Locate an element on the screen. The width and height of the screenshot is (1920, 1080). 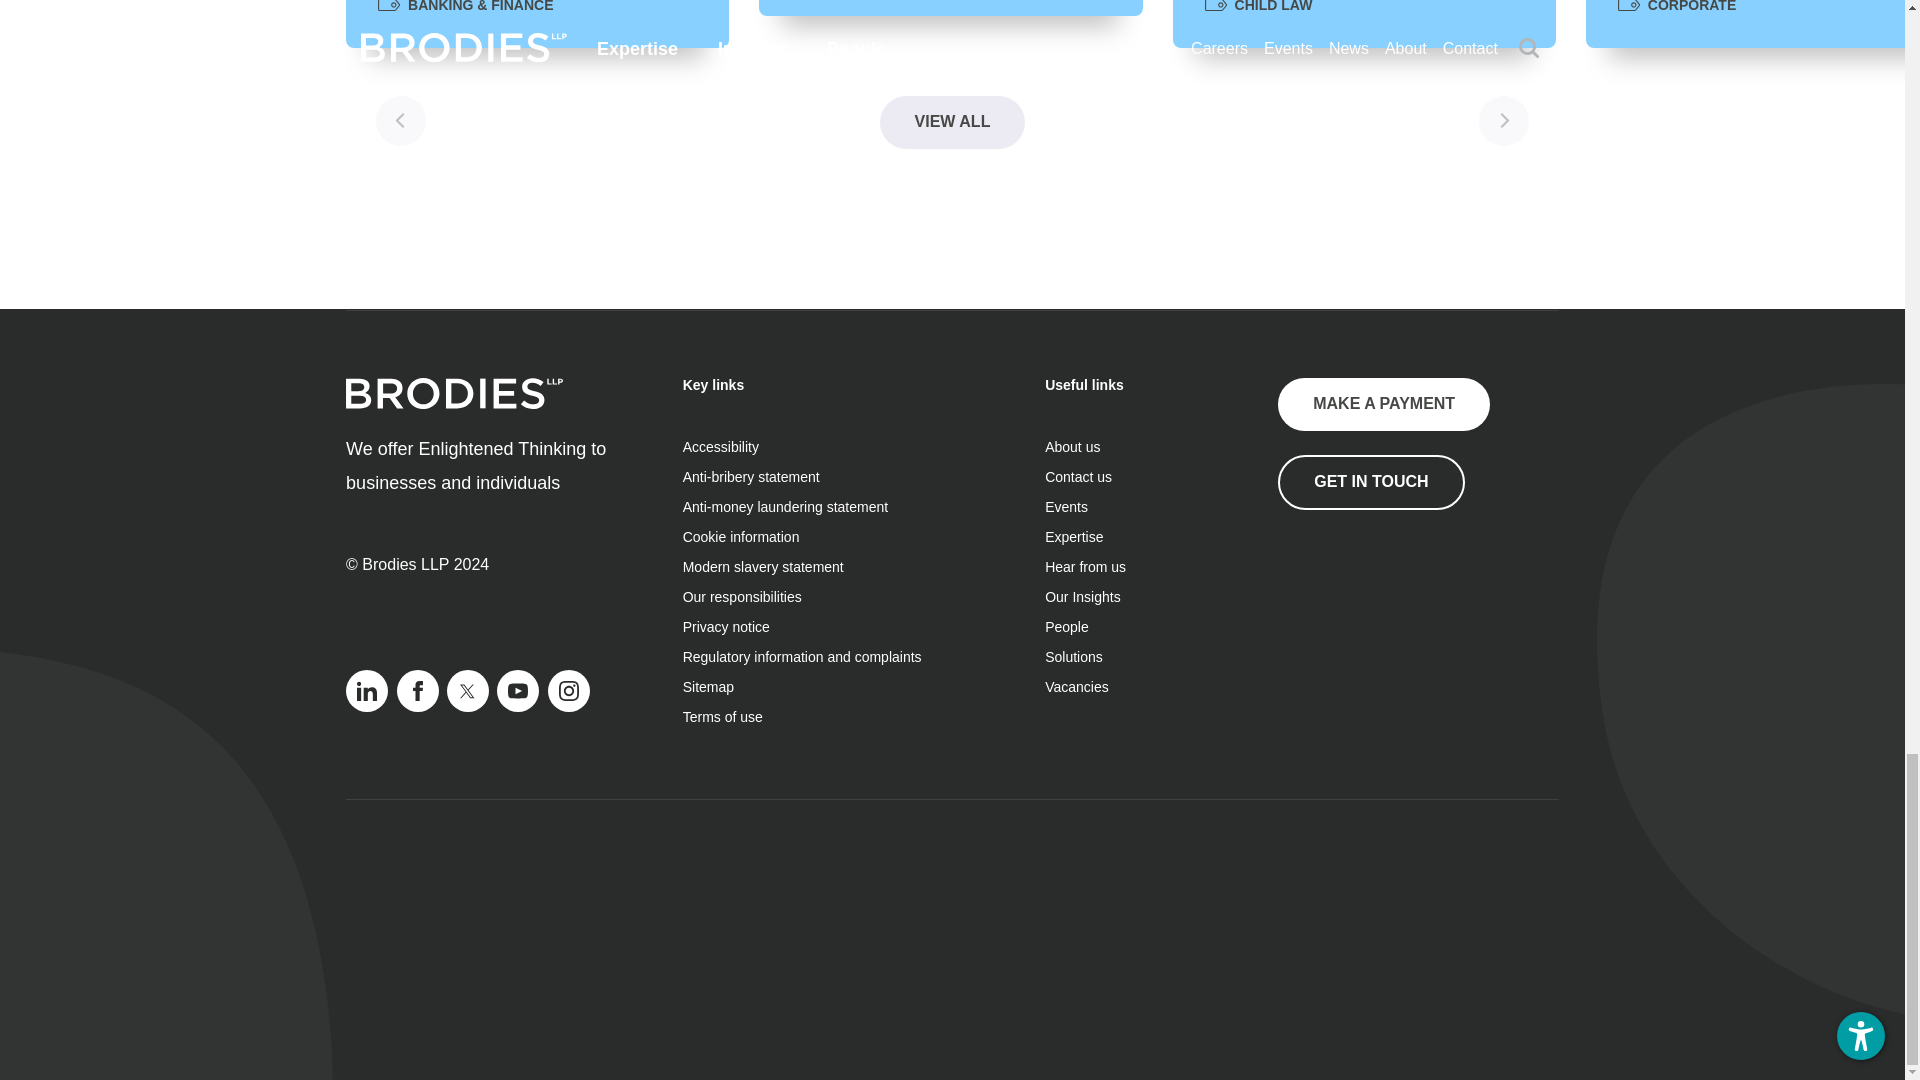
Solicitors Regulation Authority link is located at coordinates (1378, 608).